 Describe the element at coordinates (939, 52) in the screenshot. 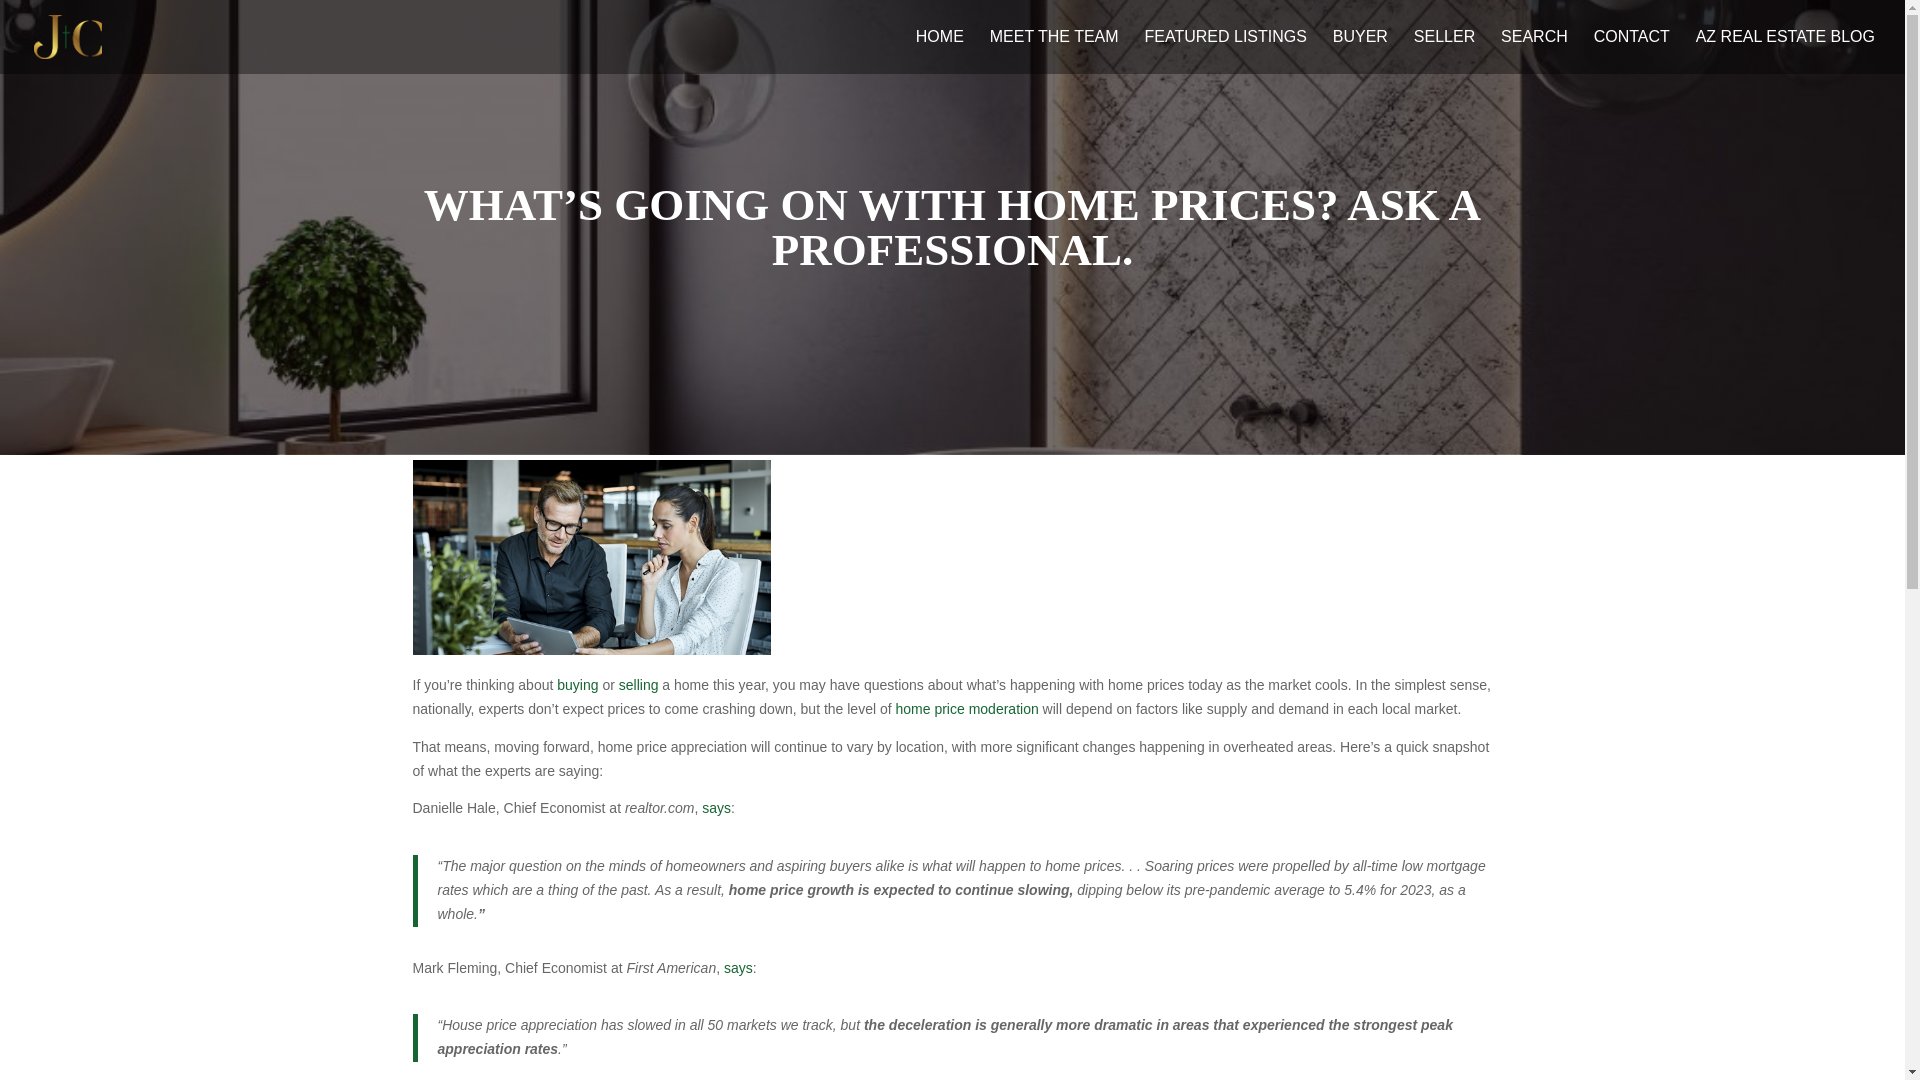

I see `HOME` at that location.